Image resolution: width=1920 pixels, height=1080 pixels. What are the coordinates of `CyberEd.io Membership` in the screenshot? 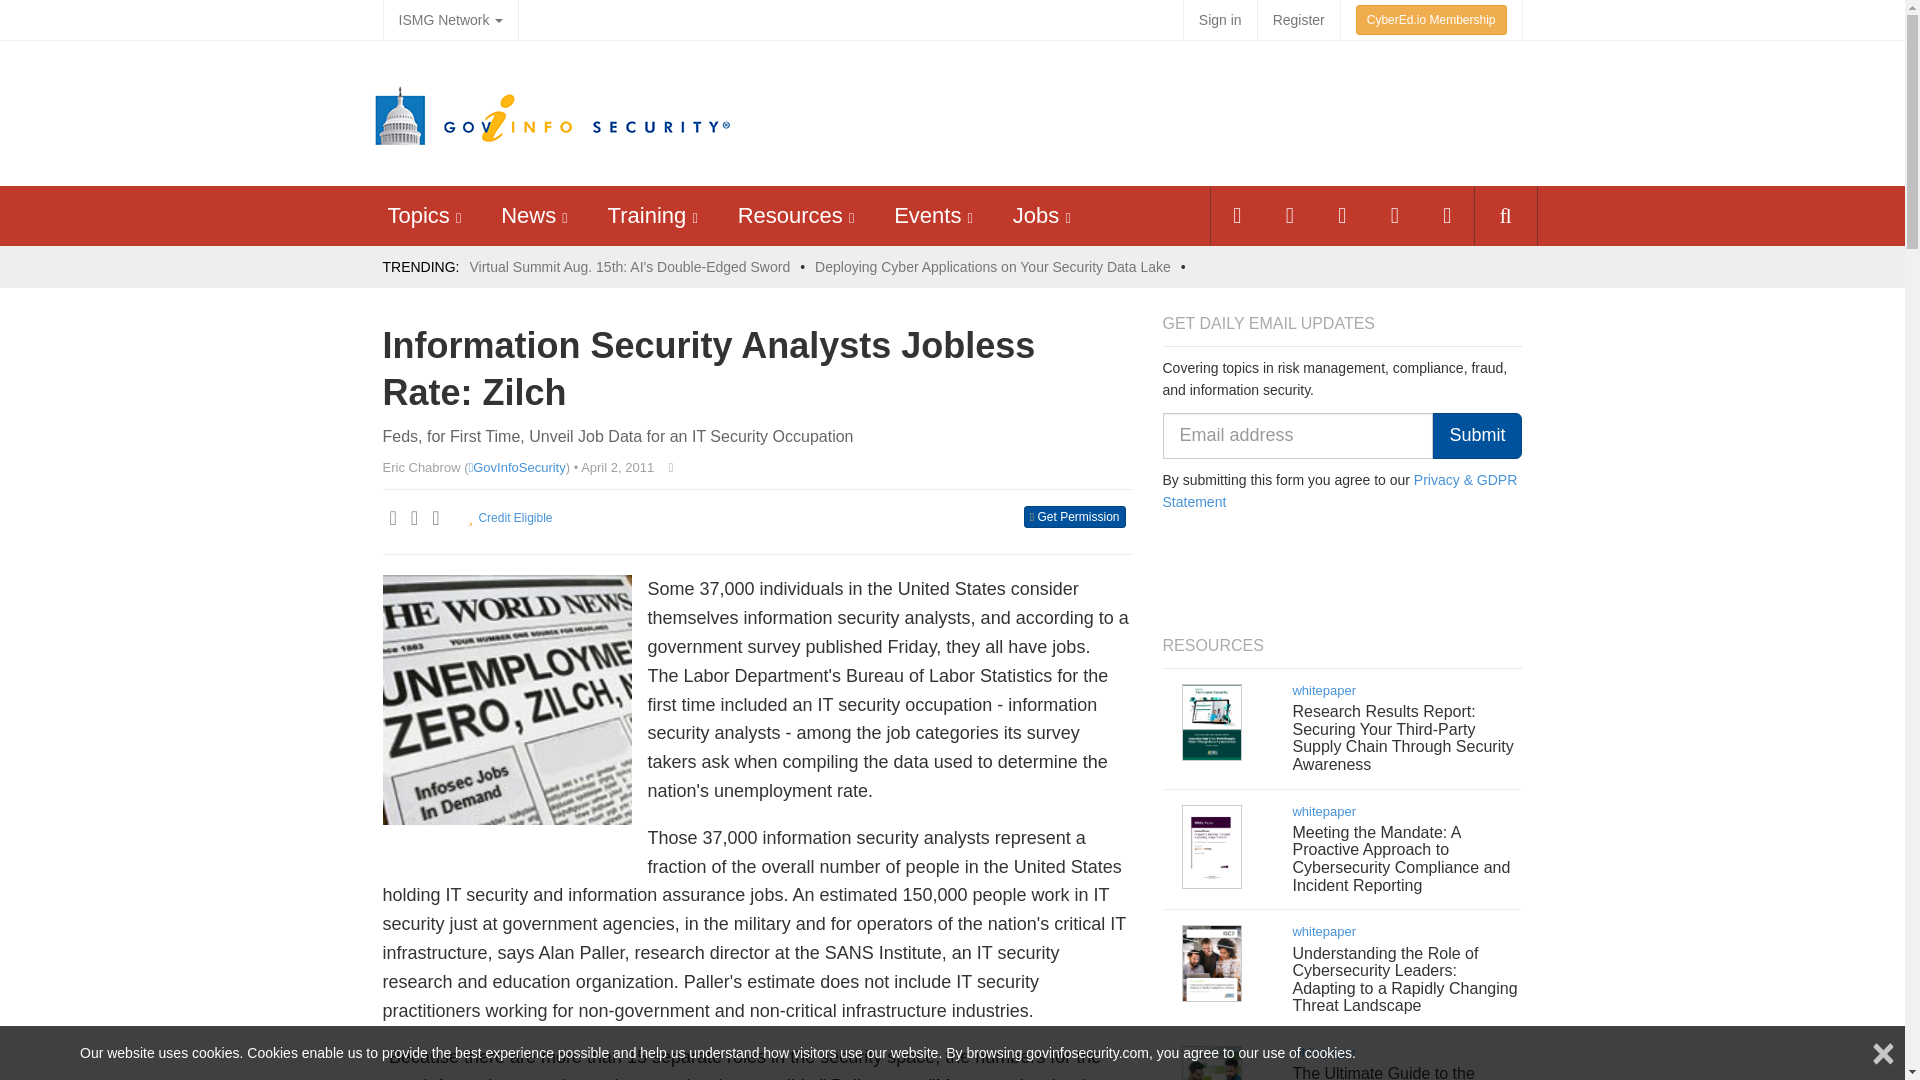 It's located at (1431, 20).